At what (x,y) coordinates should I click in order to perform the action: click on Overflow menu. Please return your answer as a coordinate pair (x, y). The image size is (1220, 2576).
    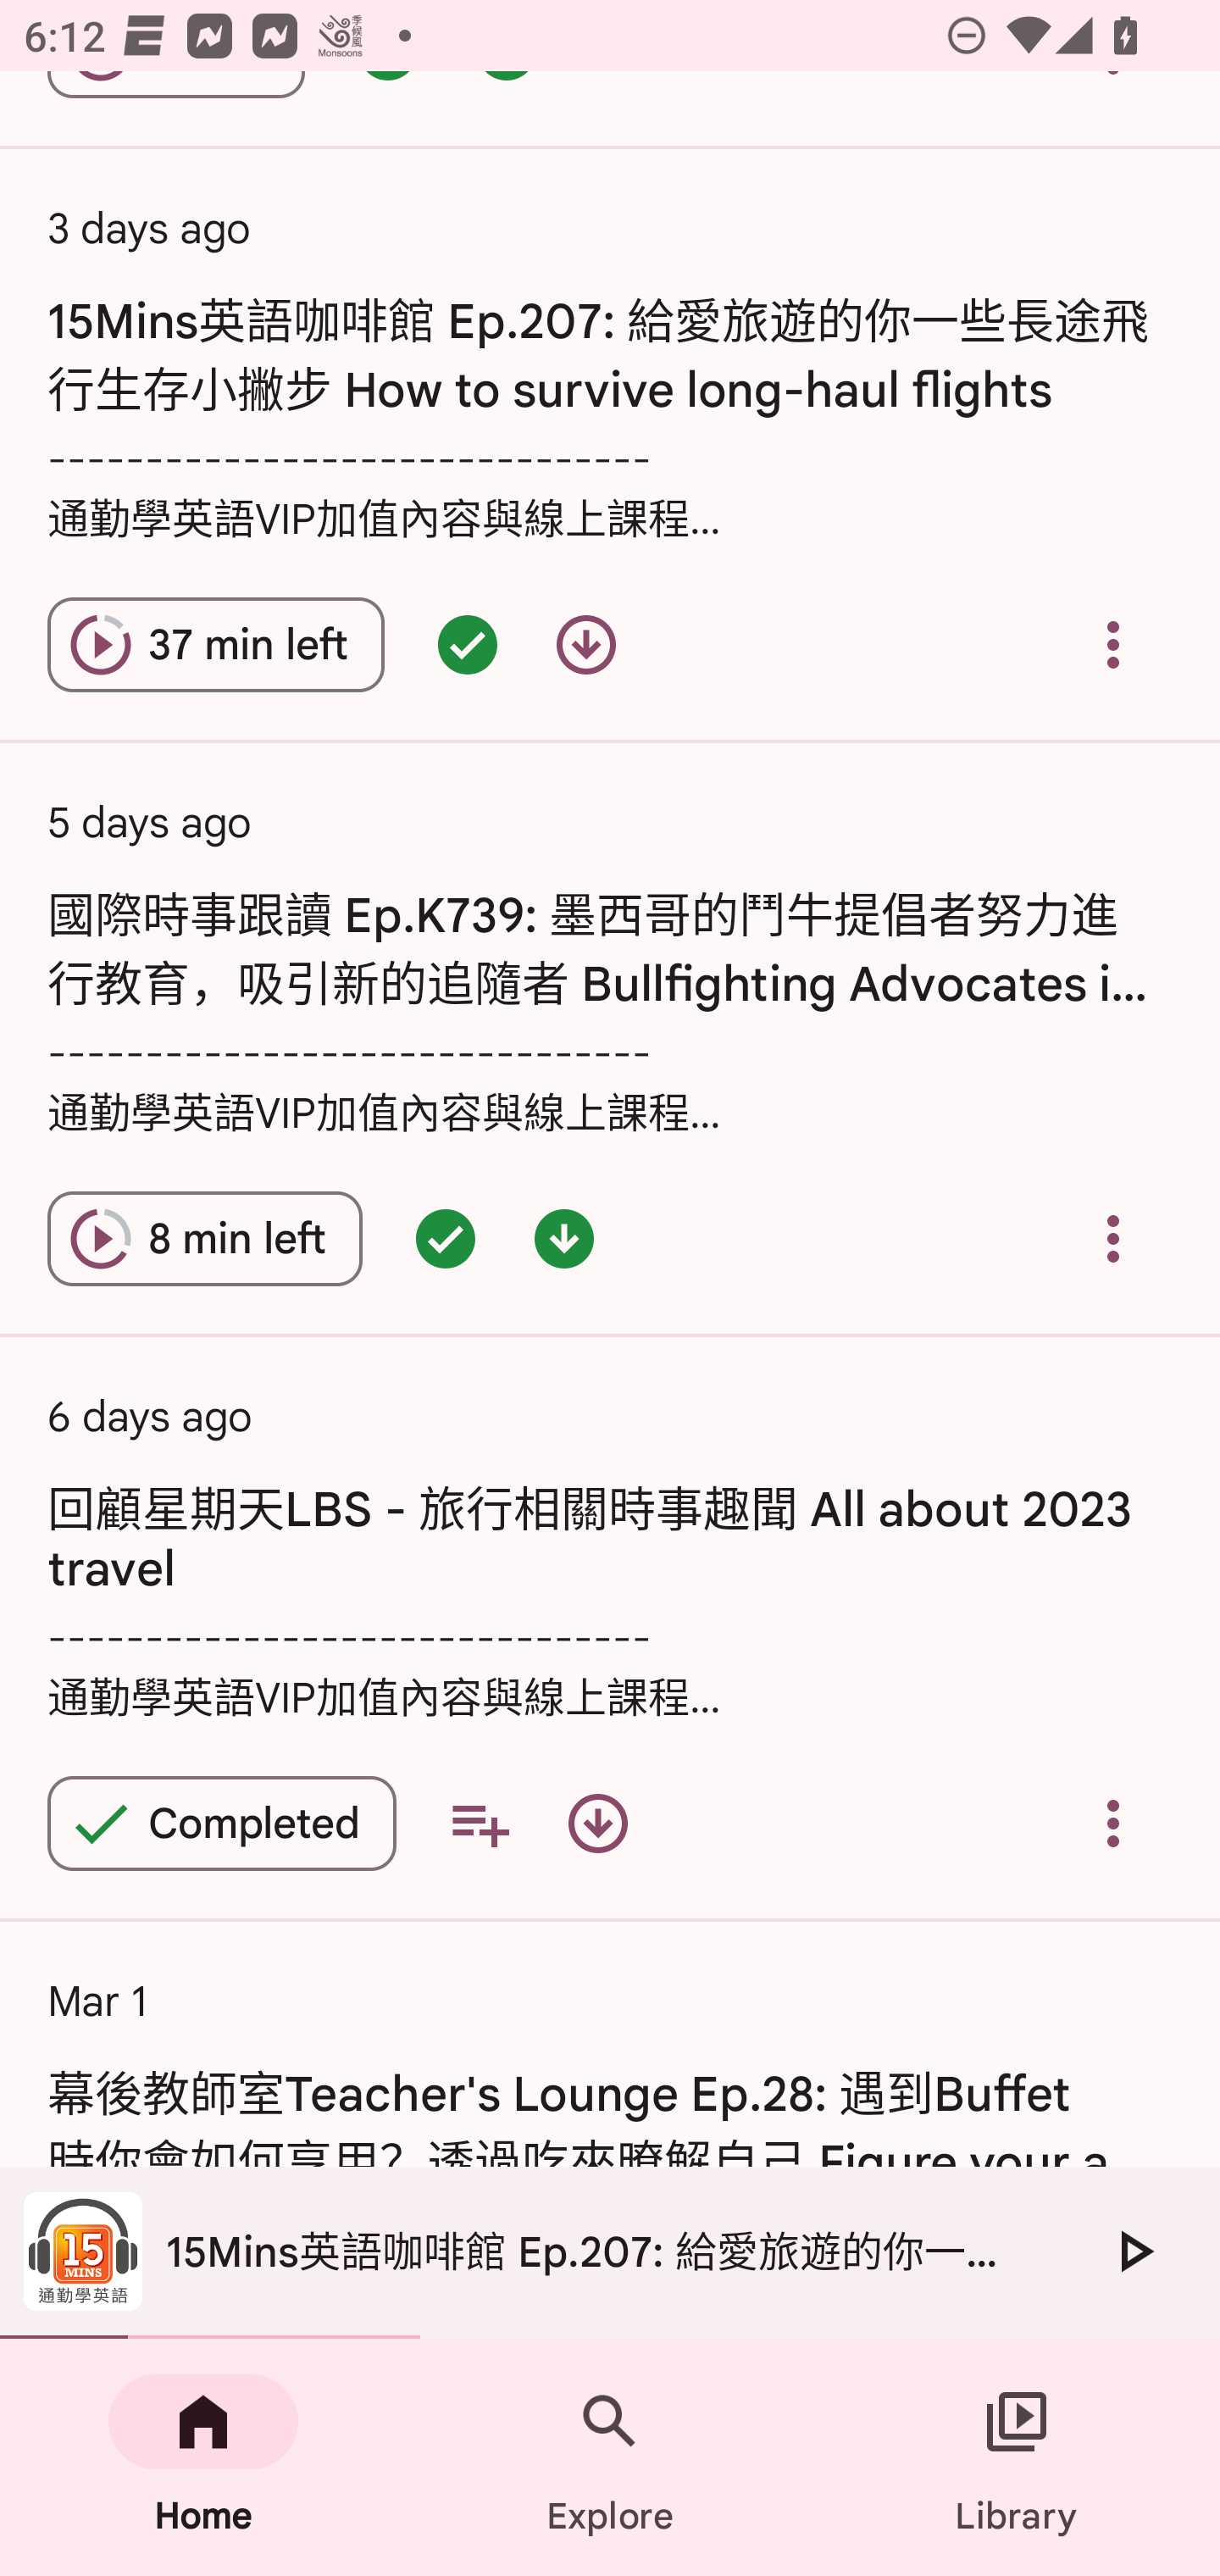
    Looking at the image, I should click on (1113, 1824).